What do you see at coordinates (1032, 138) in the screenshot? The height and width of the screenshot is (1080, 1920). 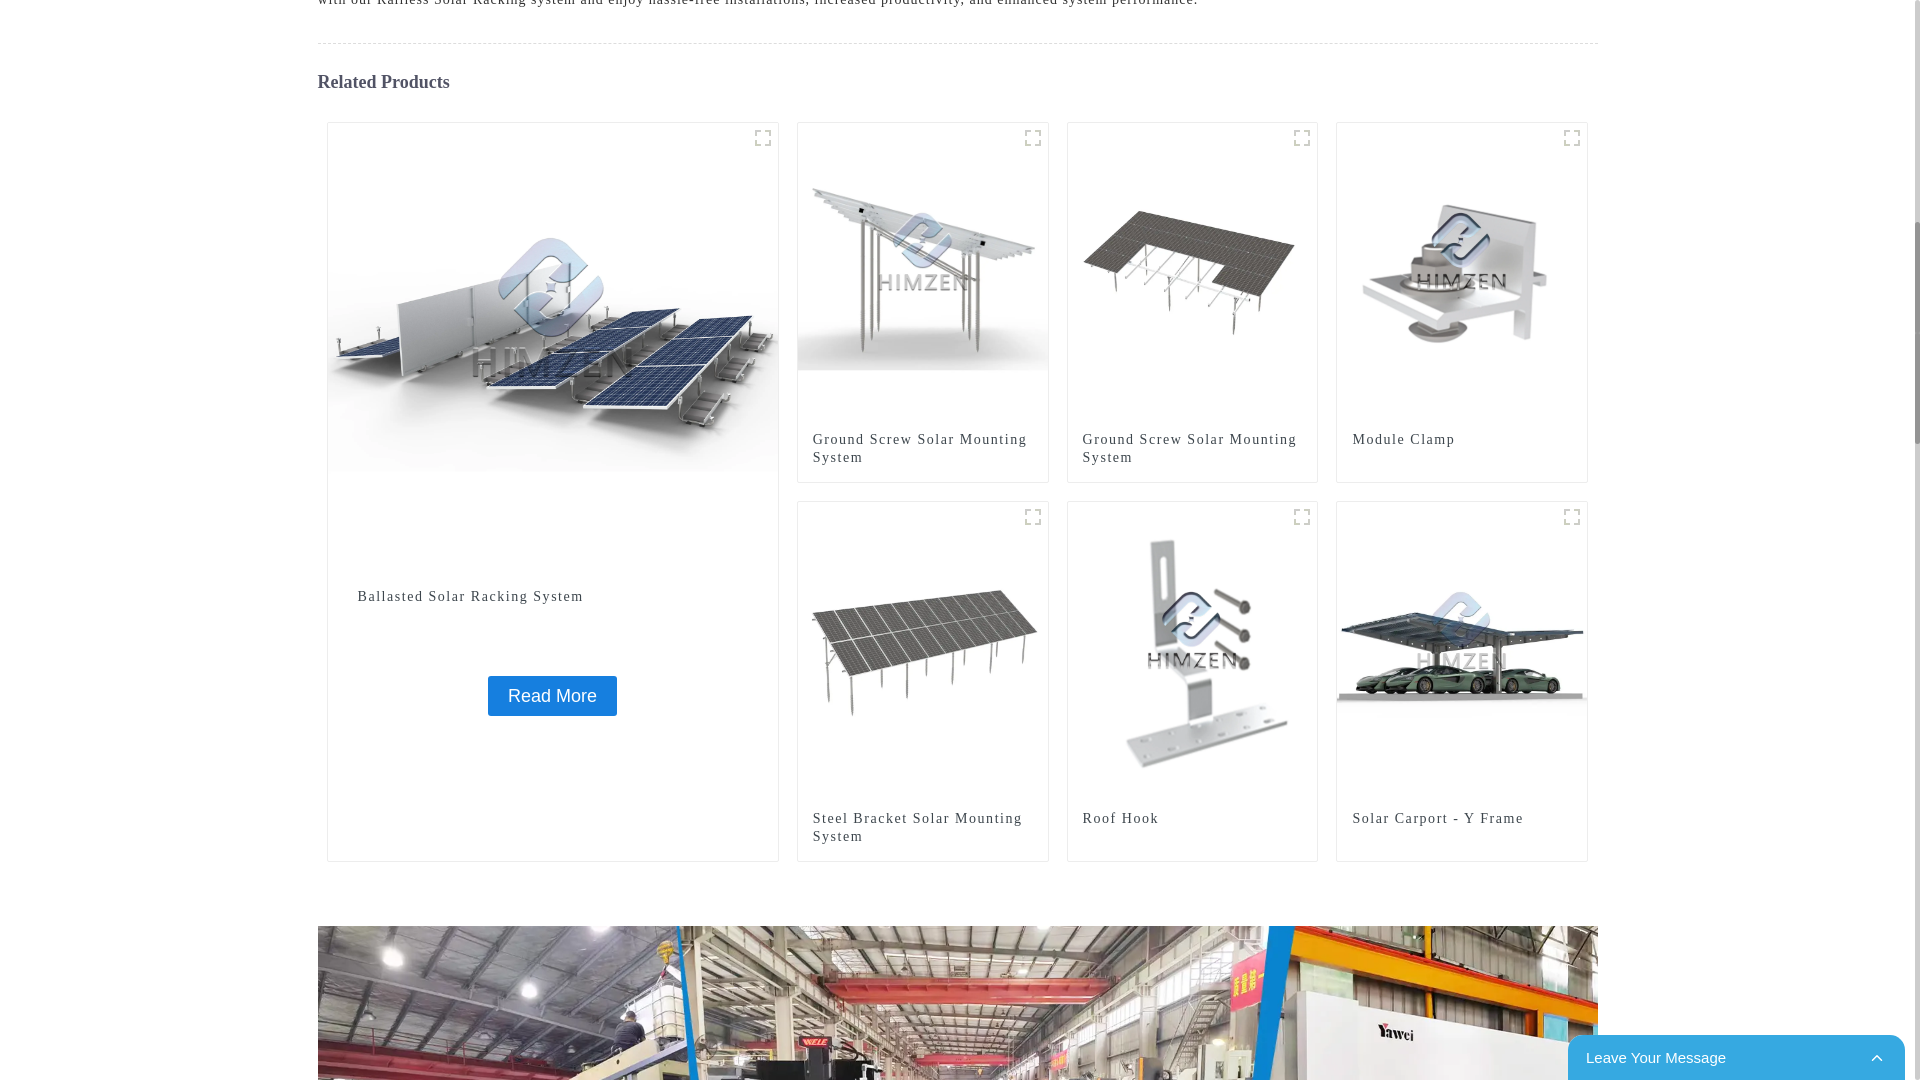 I see `3-Ground-screw-solar-mounting` at bounding box center [1032, 138].